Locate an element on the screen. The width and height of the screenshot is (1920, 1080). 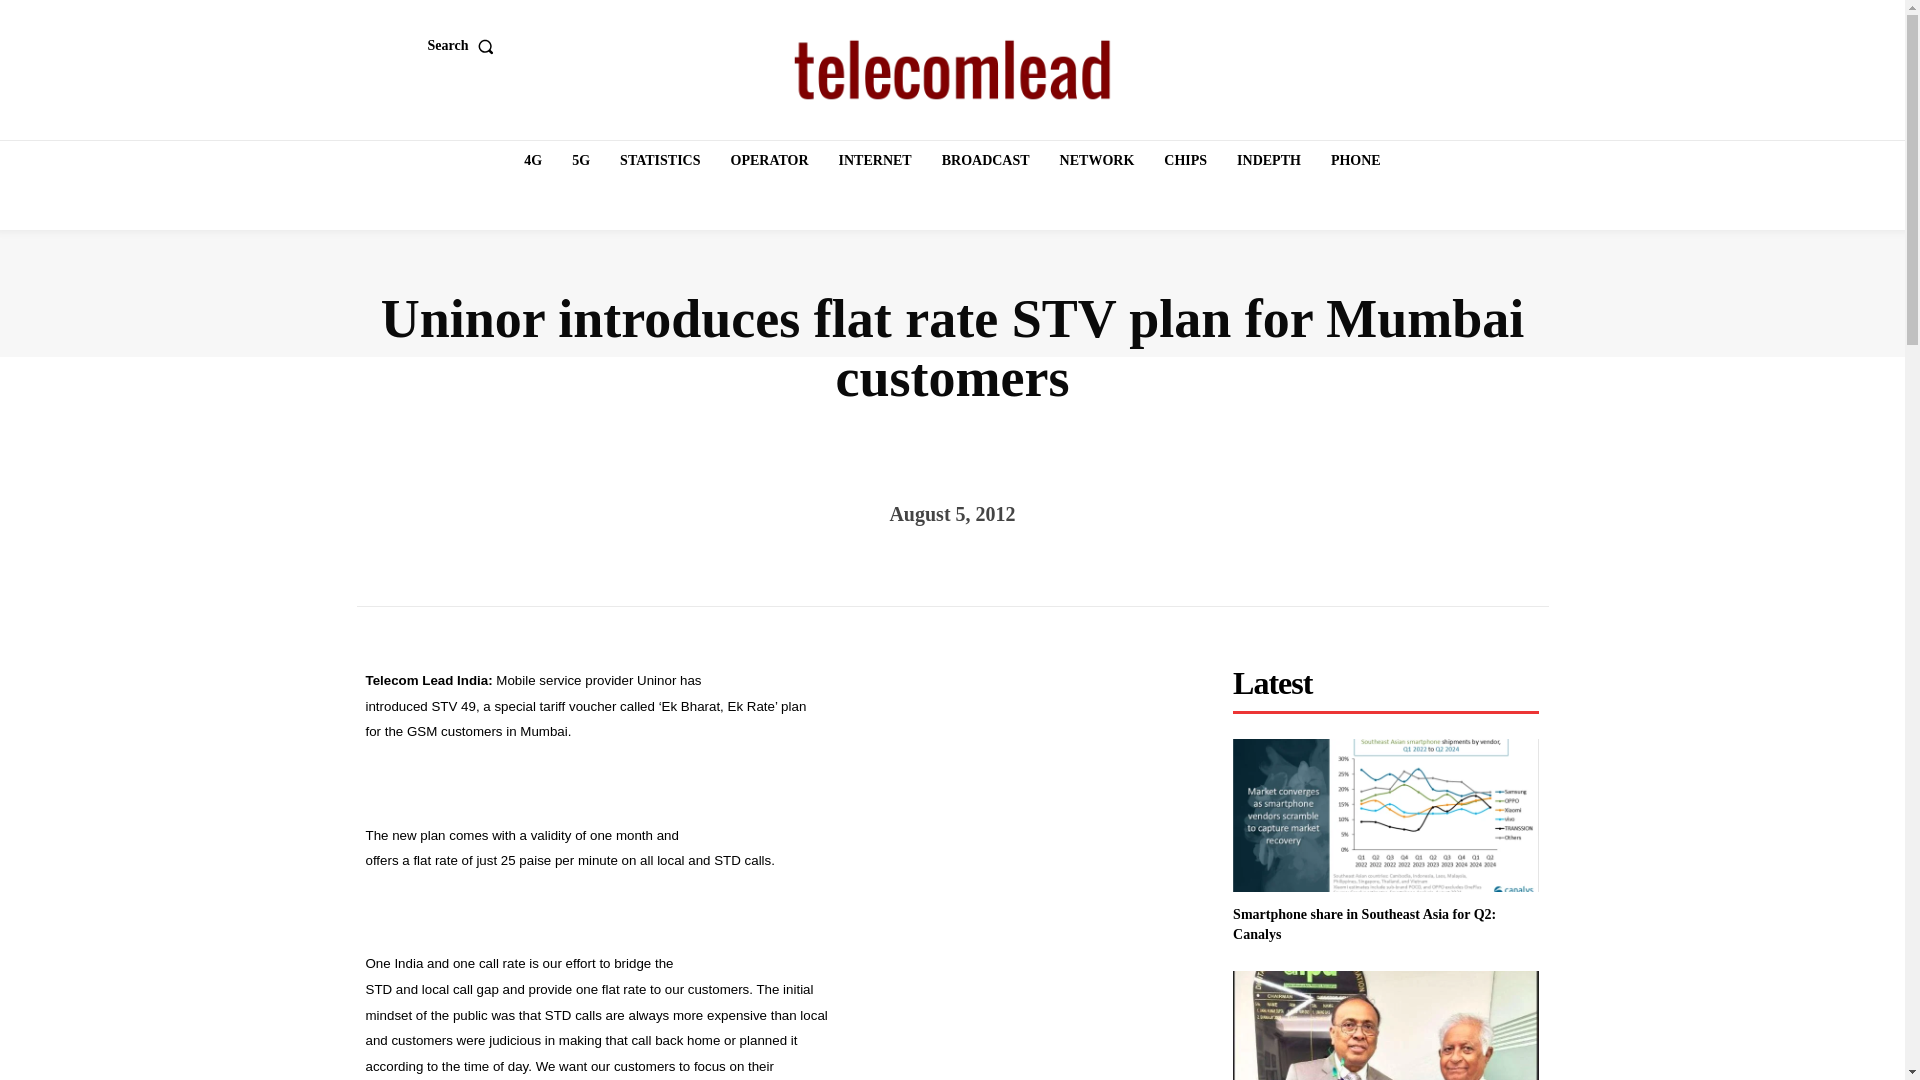
INDEPTH is located at coordinates (1268, 161).